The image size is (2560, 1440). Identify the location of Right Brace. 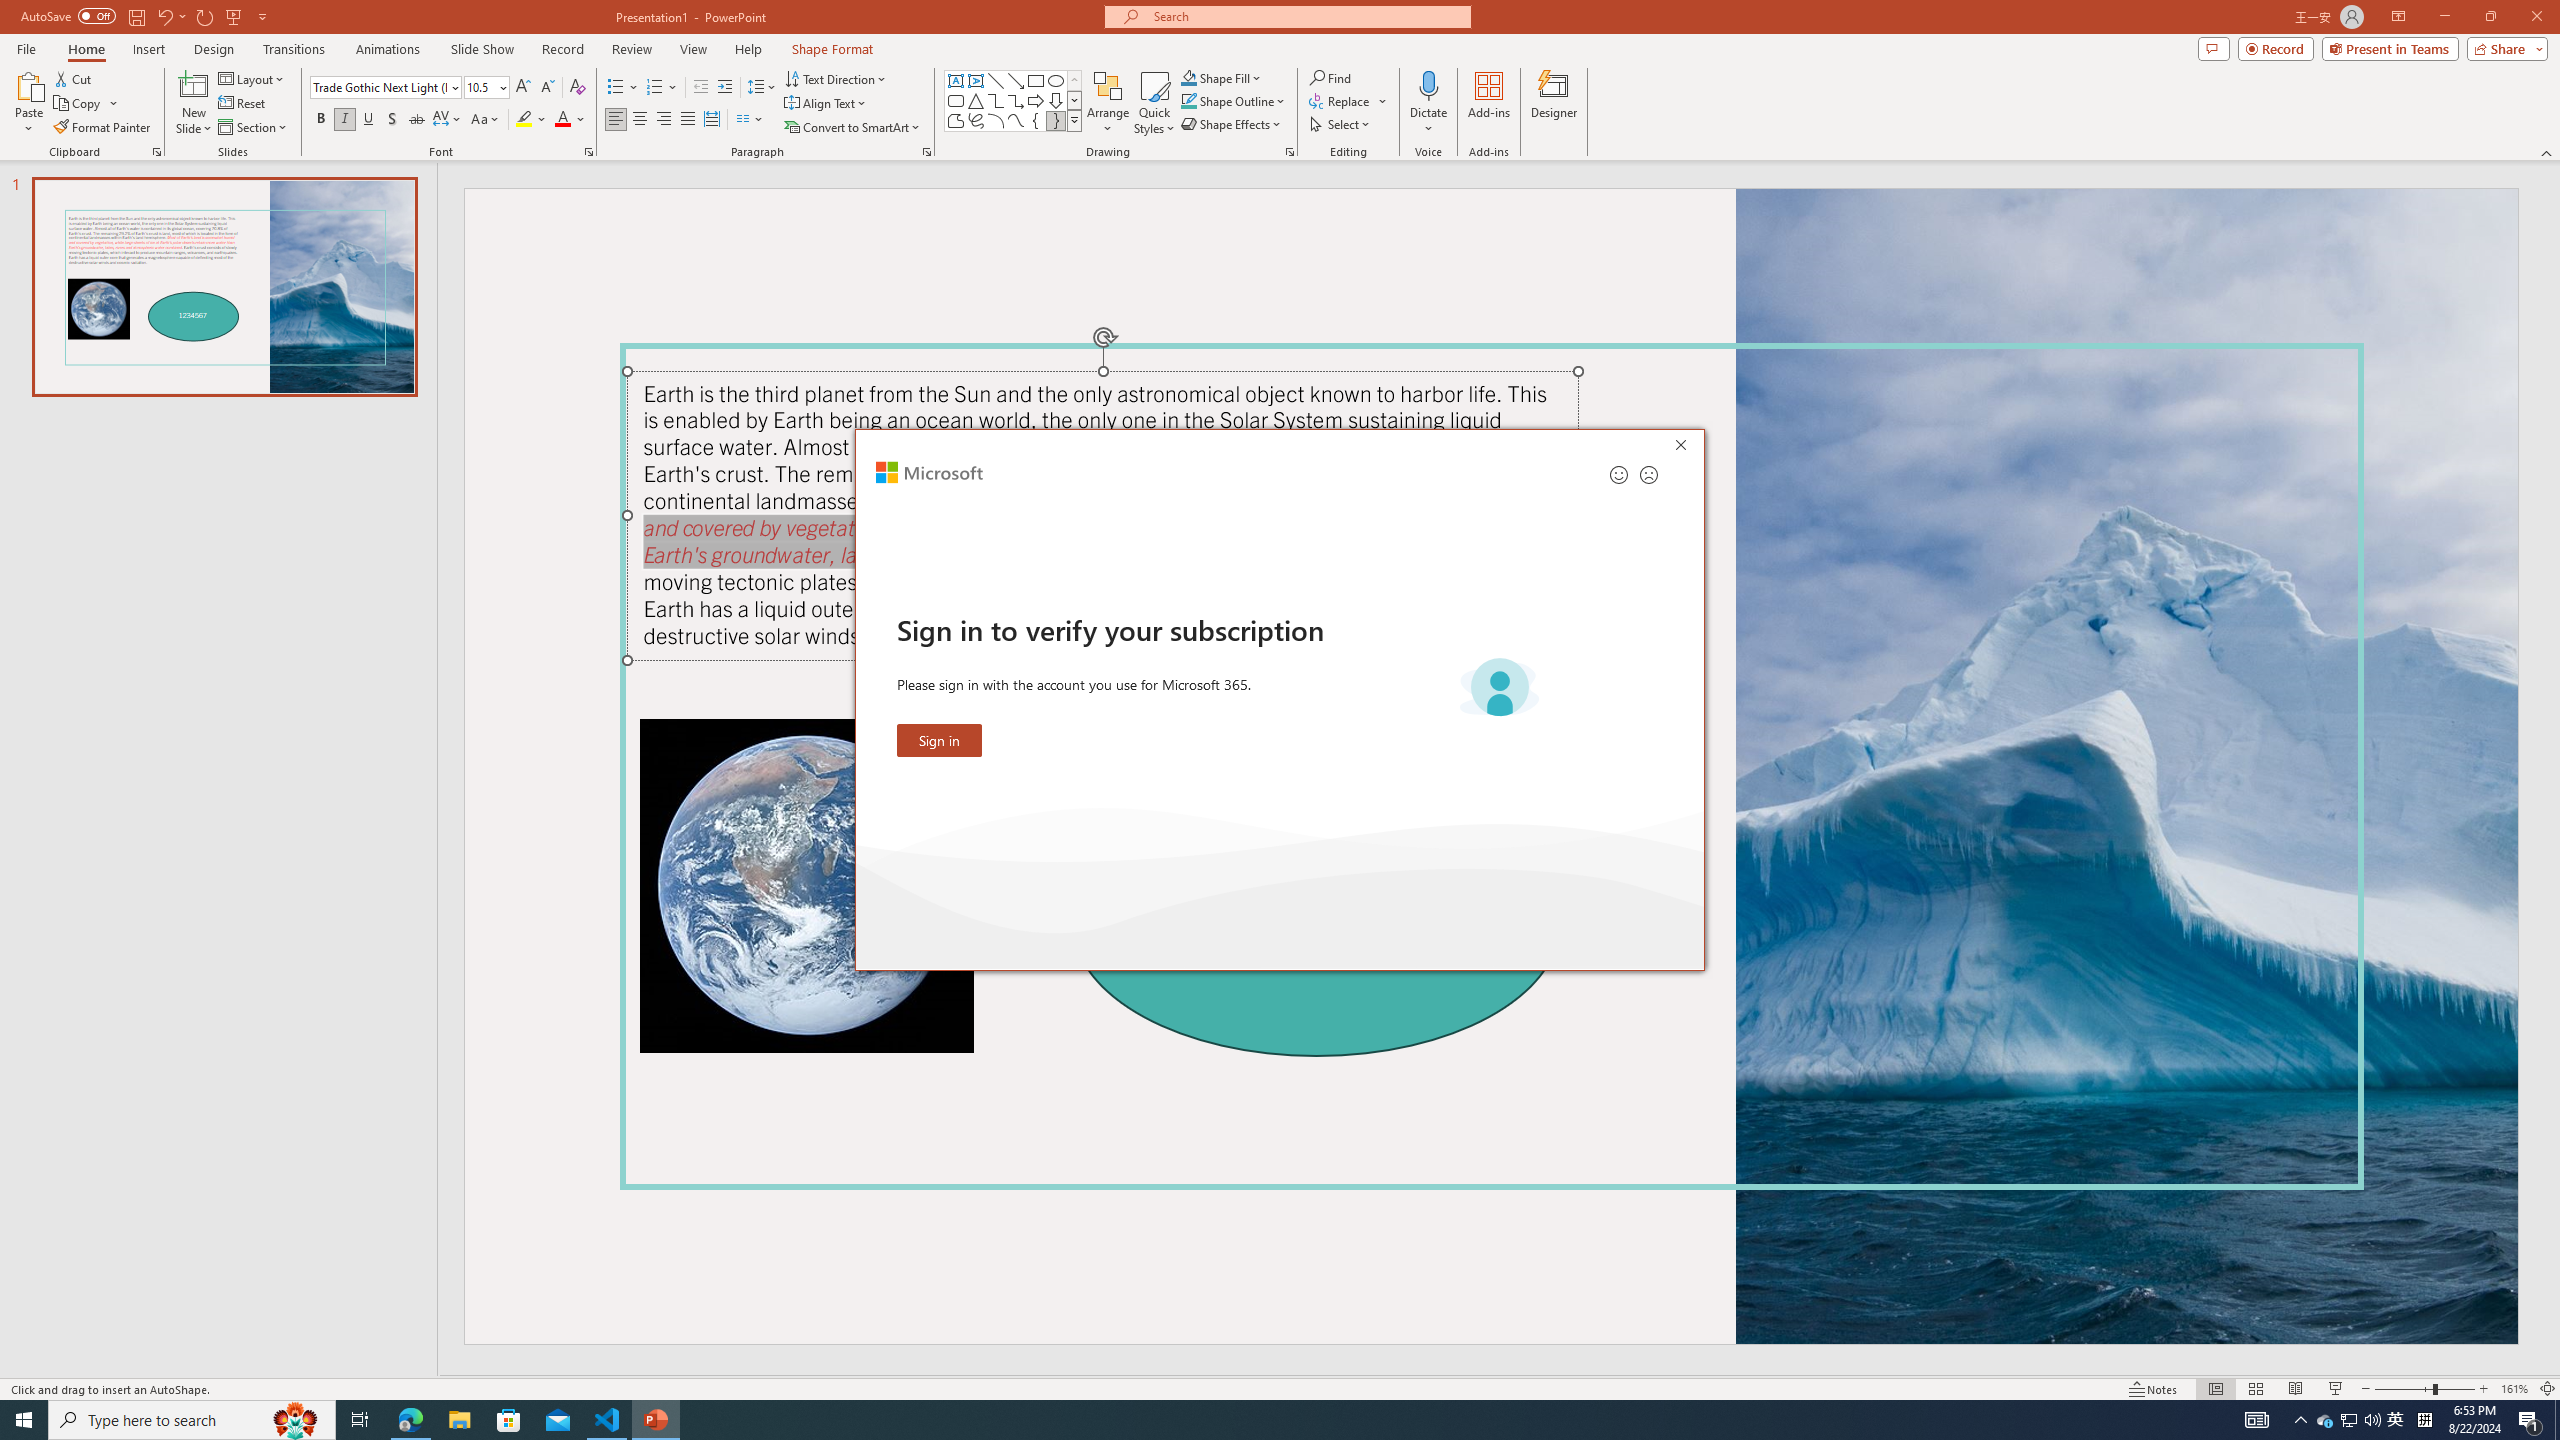
(1056, 120).